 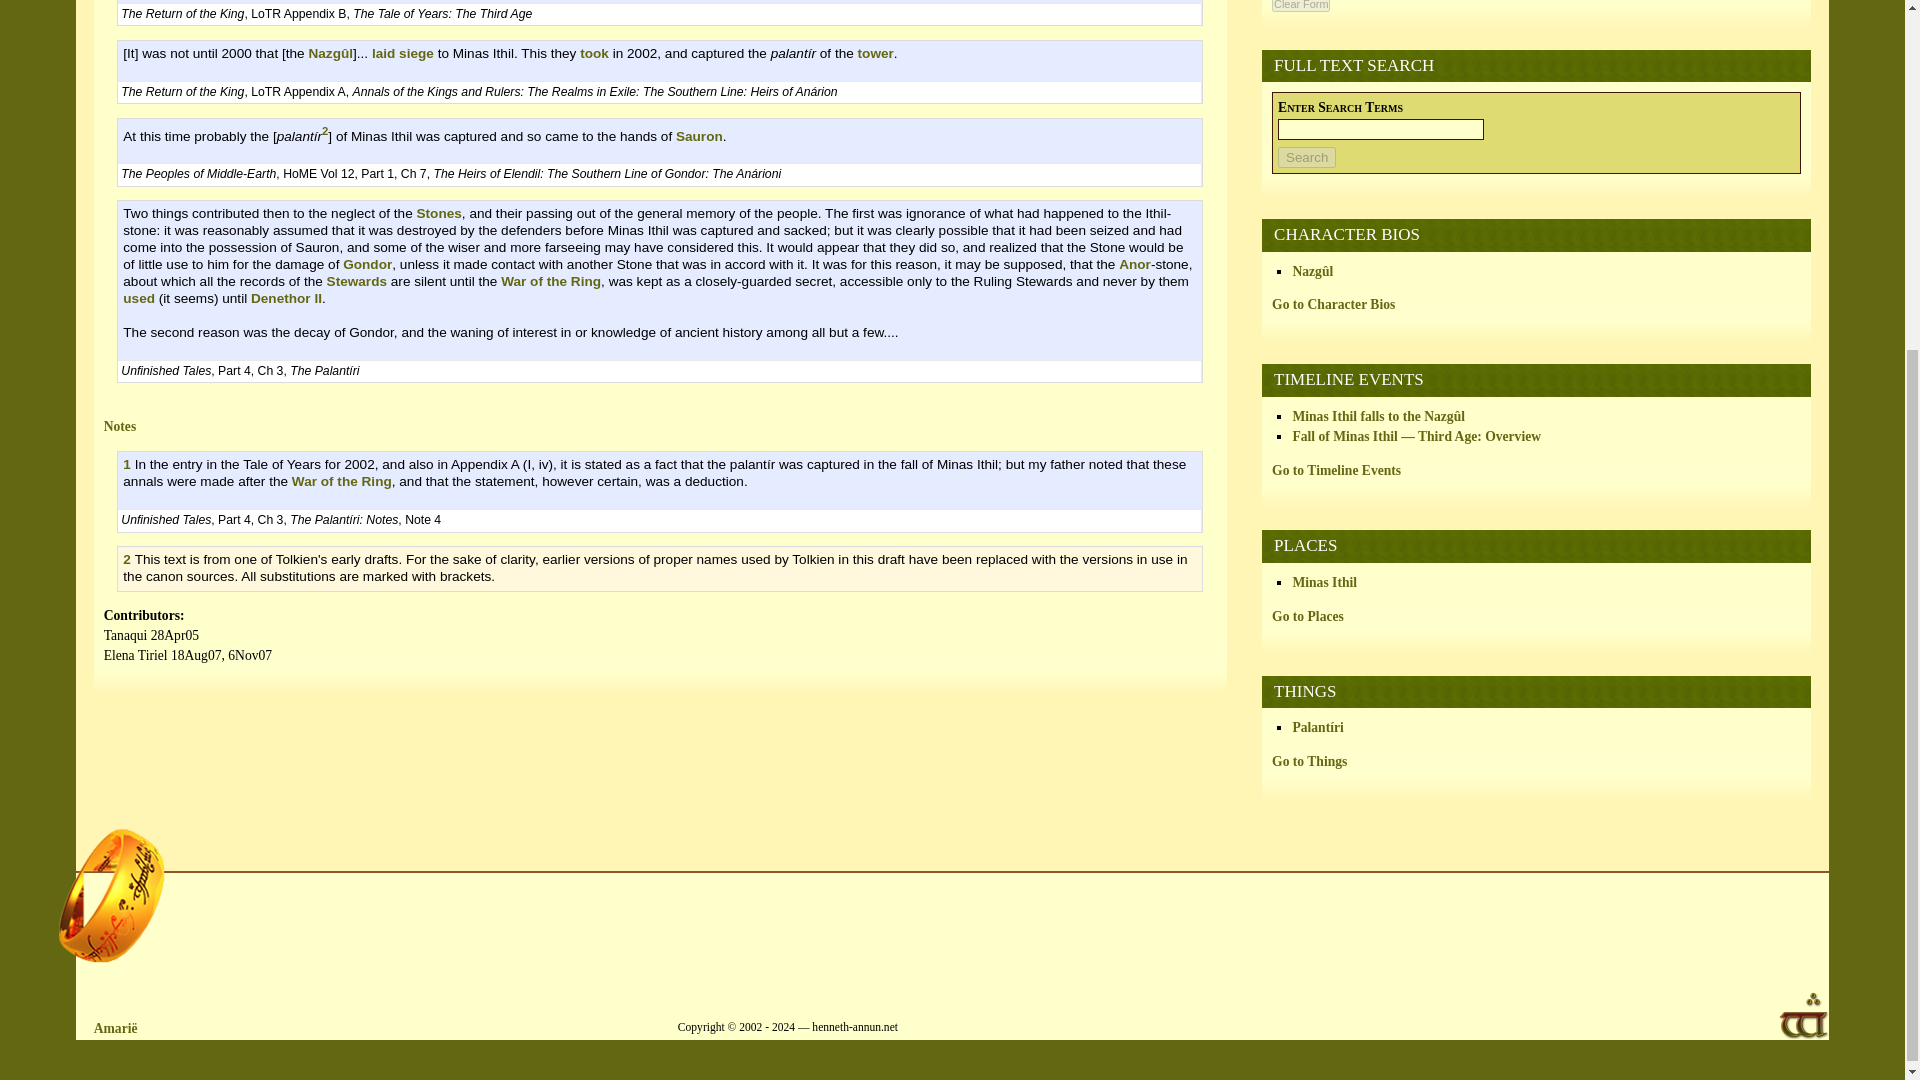 I want to click on Search, so click(x=1307, y=157).